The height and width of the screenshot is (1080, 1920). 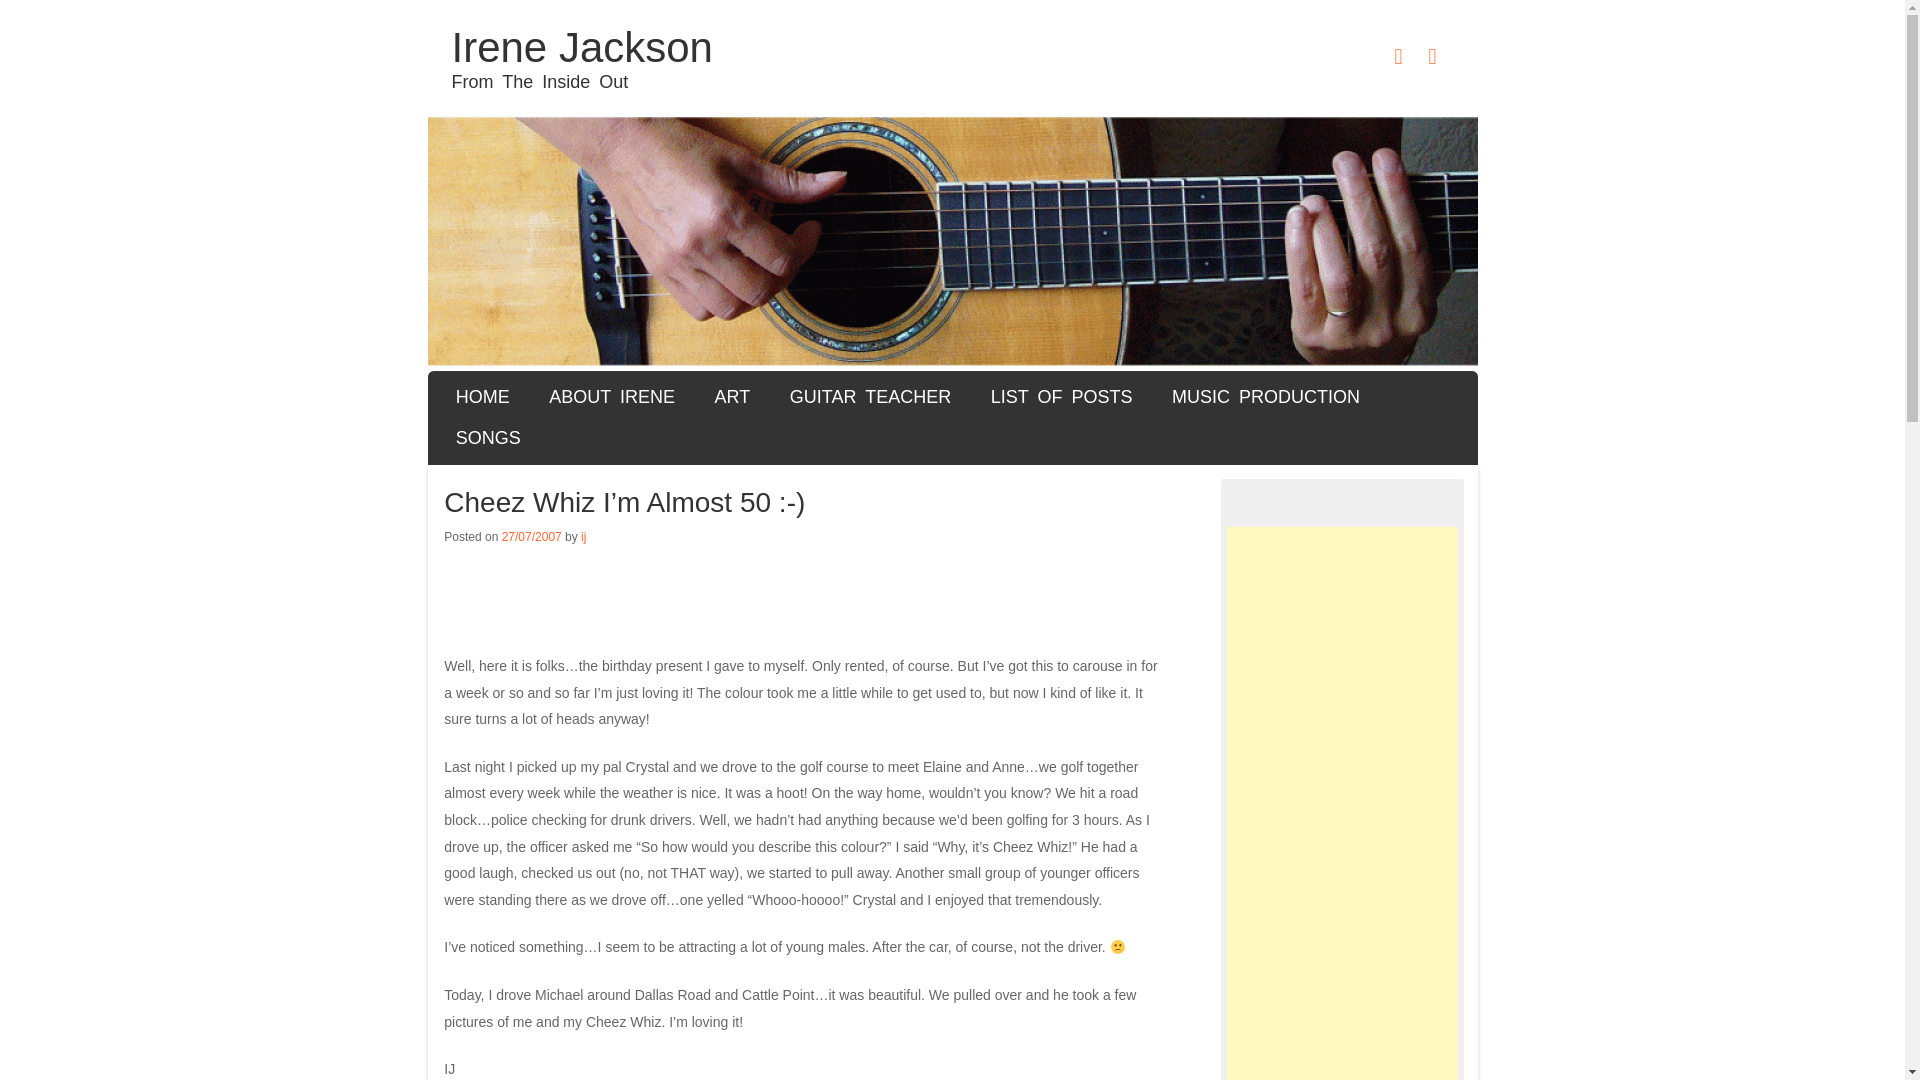 What do you see at coordinates (732, 396) in the screenshot?
I see `ART` at bounding box center [732, 396].